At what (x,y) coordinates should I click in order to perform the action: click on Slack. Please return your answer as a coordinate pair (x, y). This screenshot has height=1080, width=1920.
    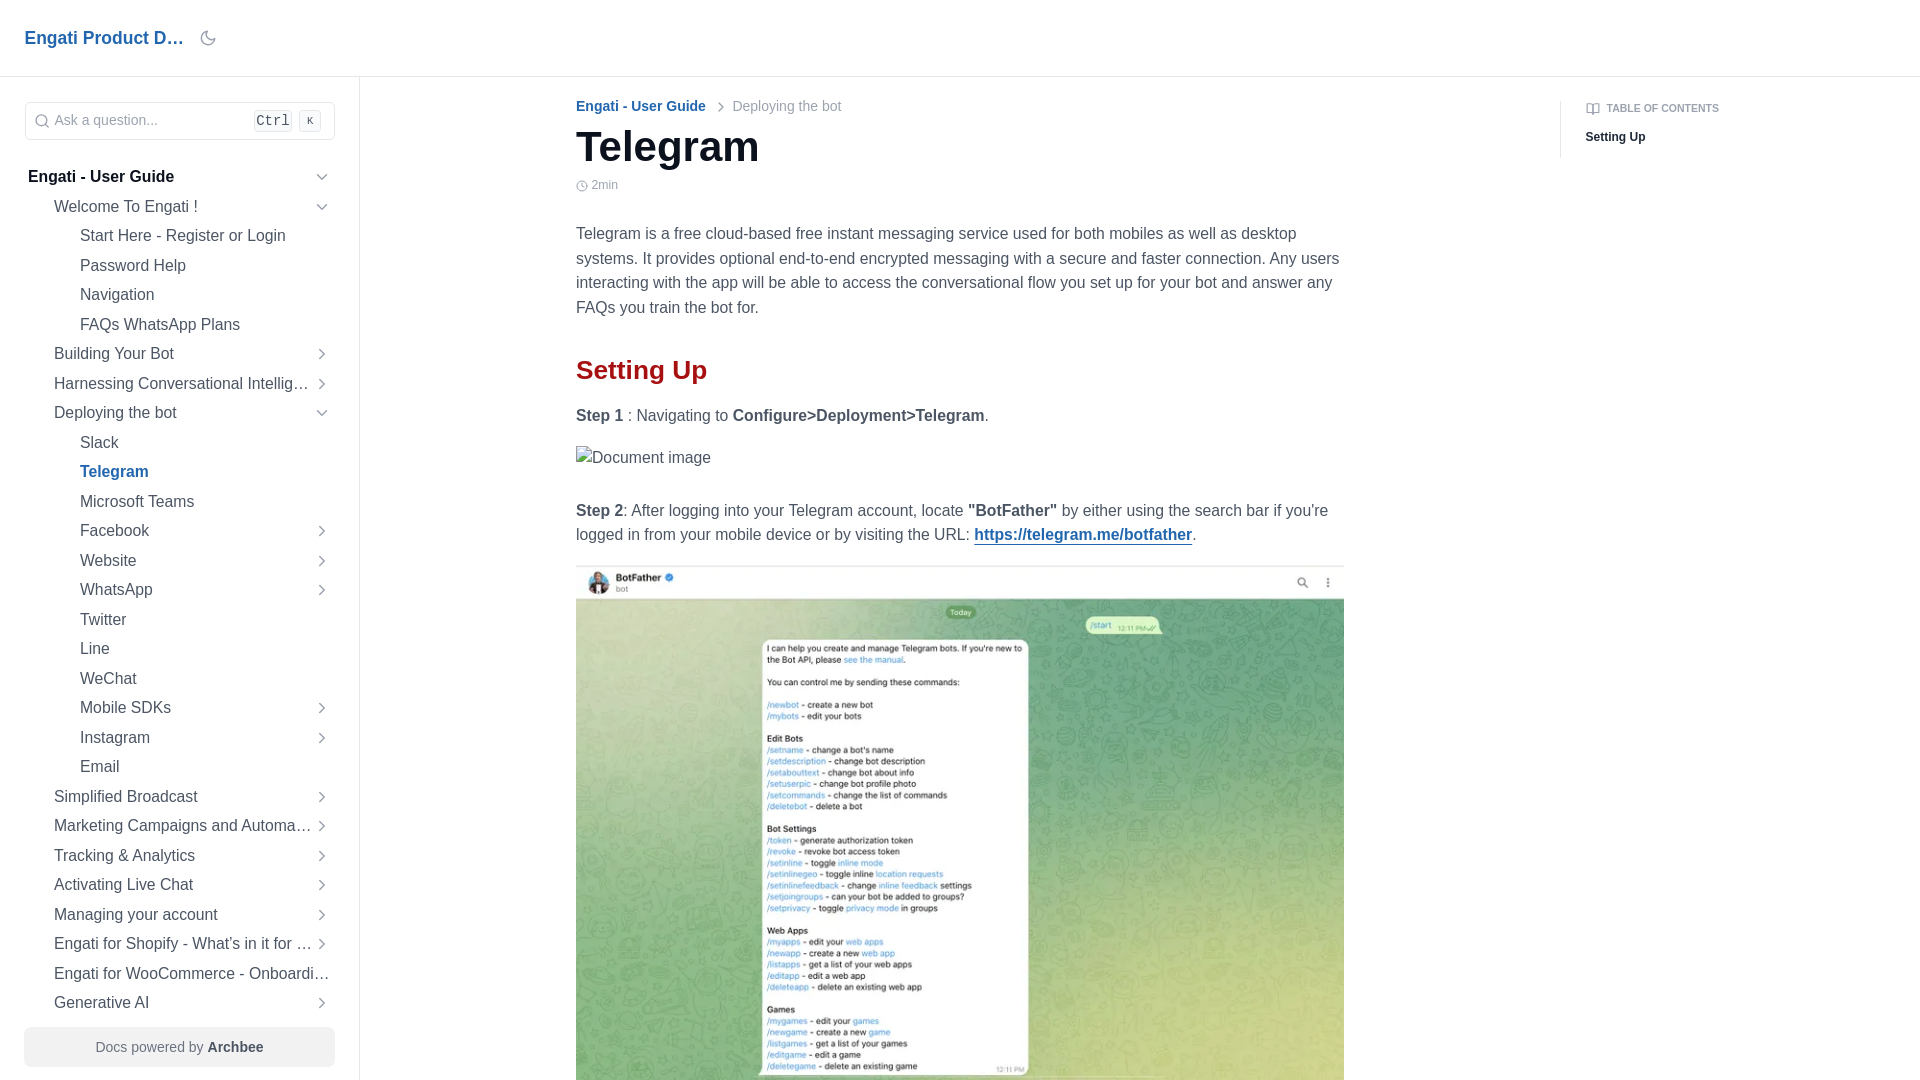
    Looking at the image, I should click on (205, 442).